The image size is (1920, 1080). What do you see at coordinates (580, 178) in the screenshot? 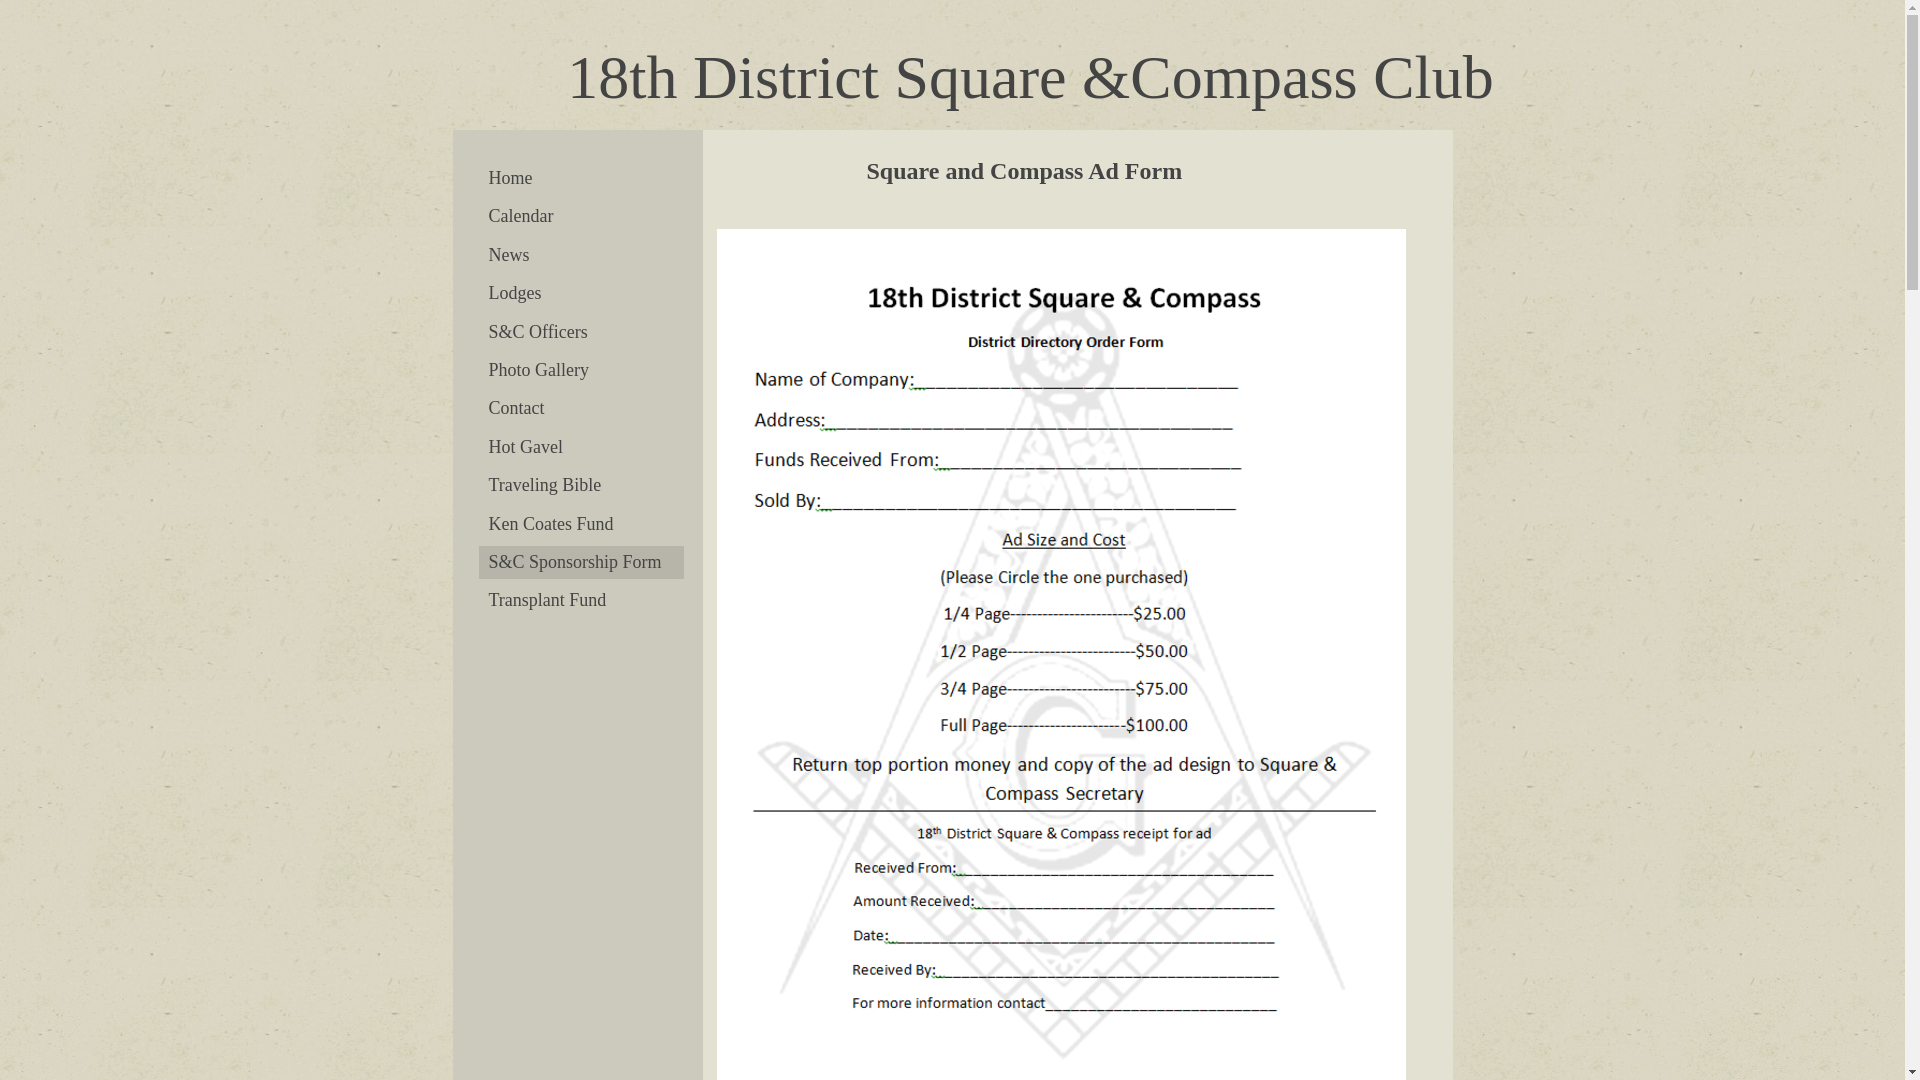
I see `Home` at bounding box center [580, 178].